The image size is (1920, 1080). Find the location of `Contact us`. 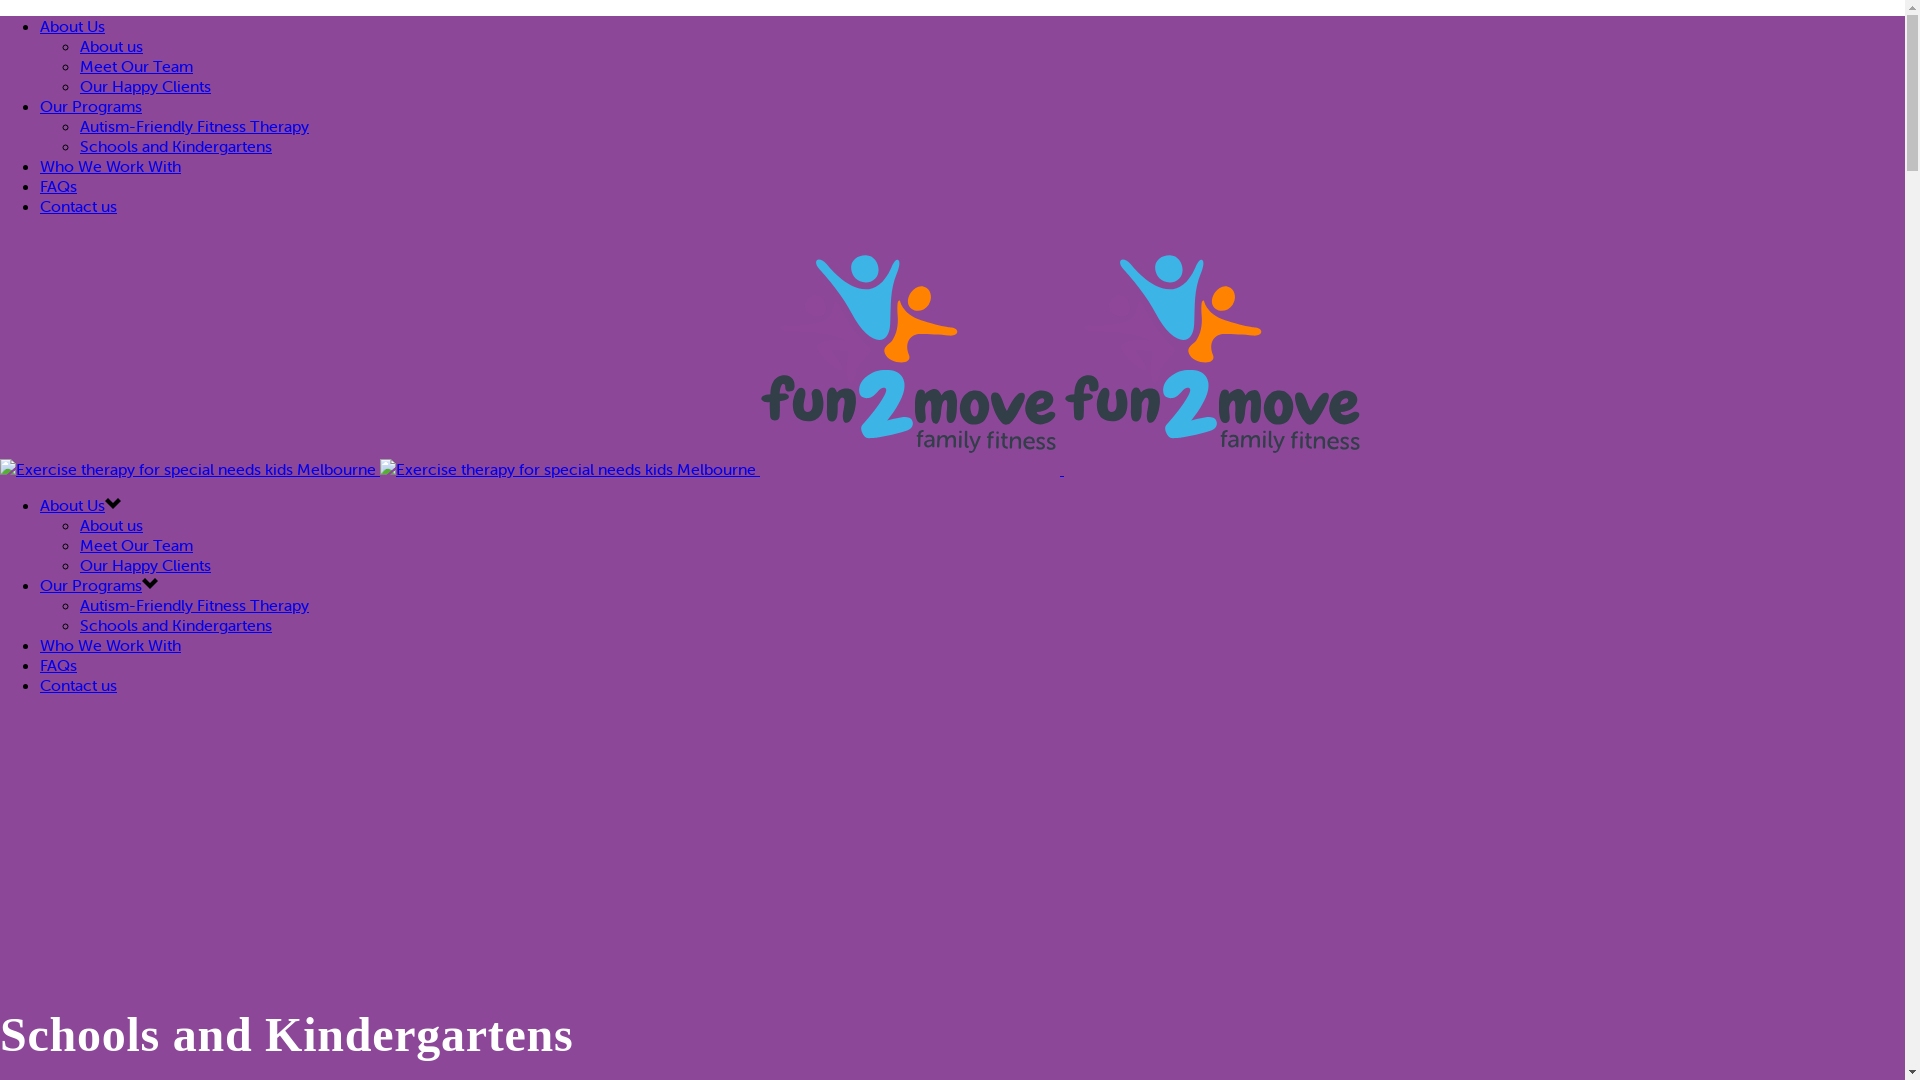

Contact us is located at coordinates (78, 206).